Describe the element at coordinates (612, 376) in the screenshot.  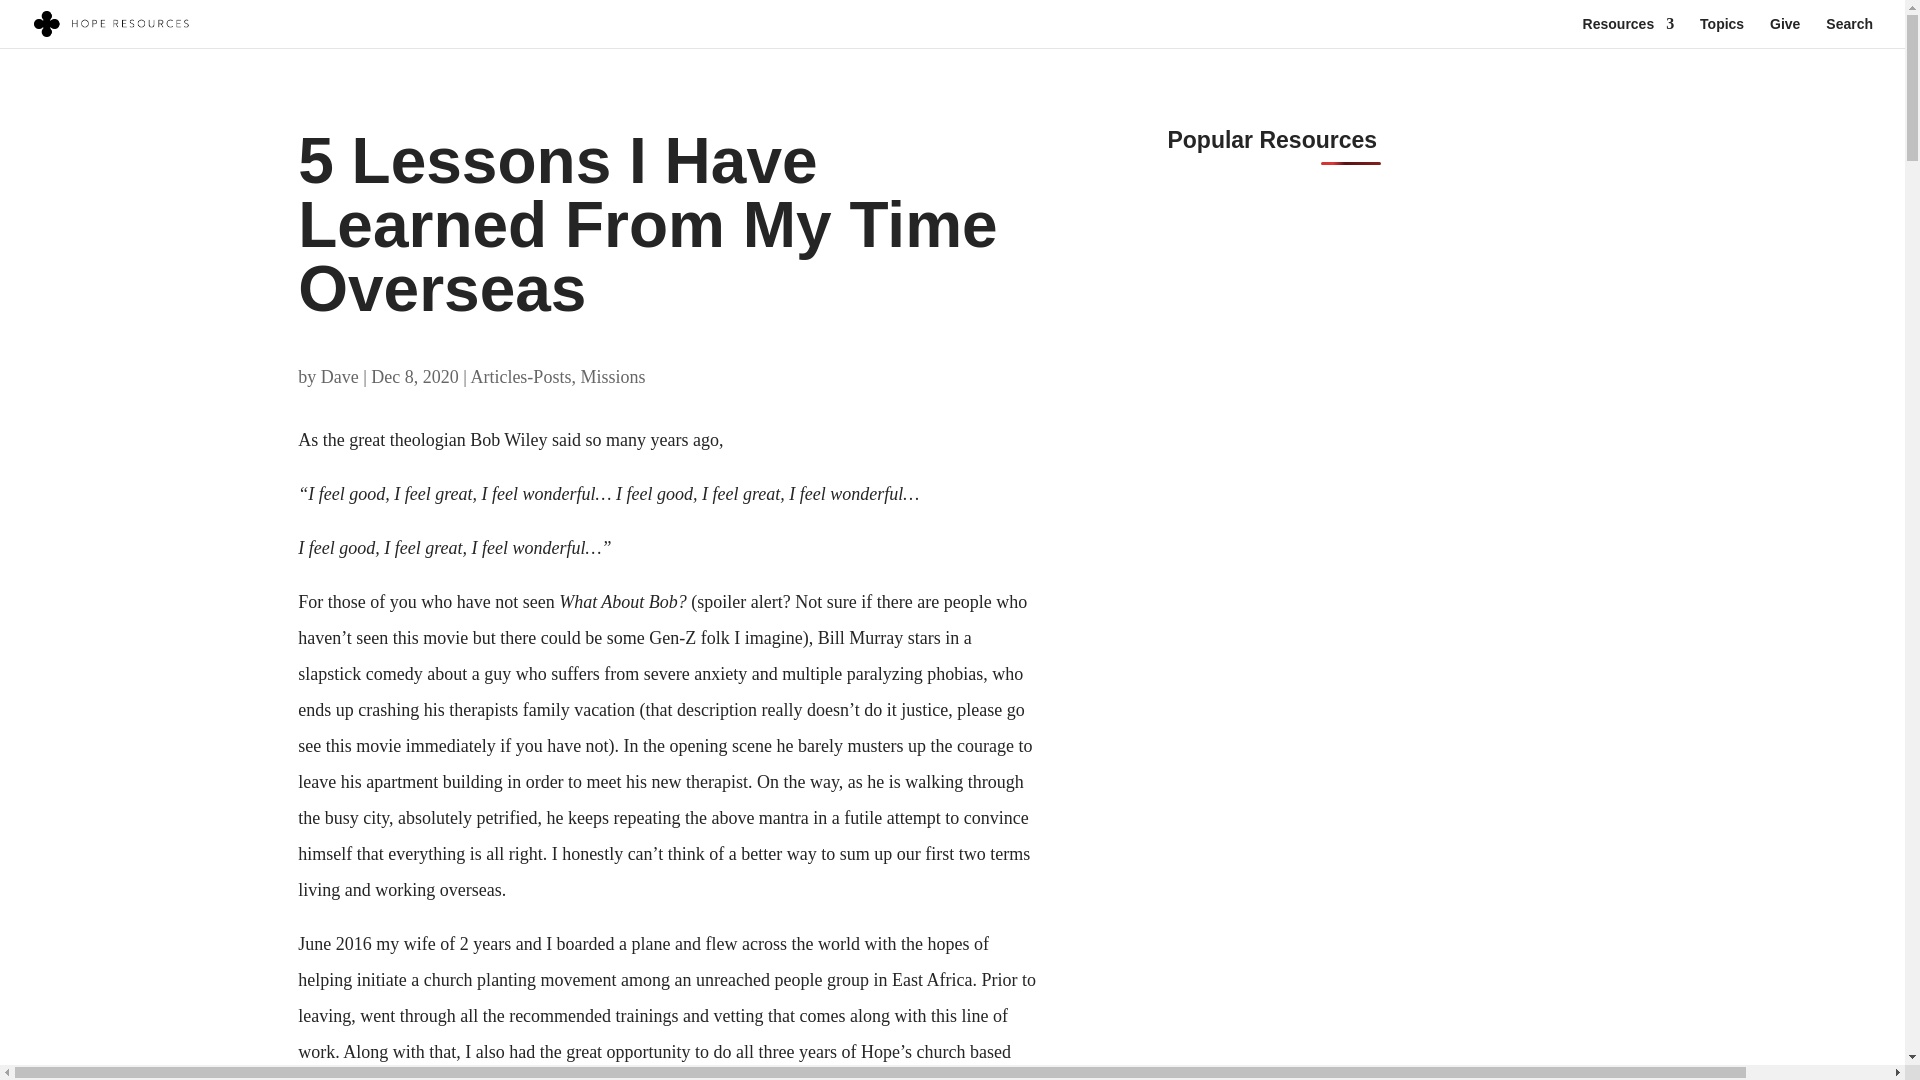
I see `Missions` at that location.